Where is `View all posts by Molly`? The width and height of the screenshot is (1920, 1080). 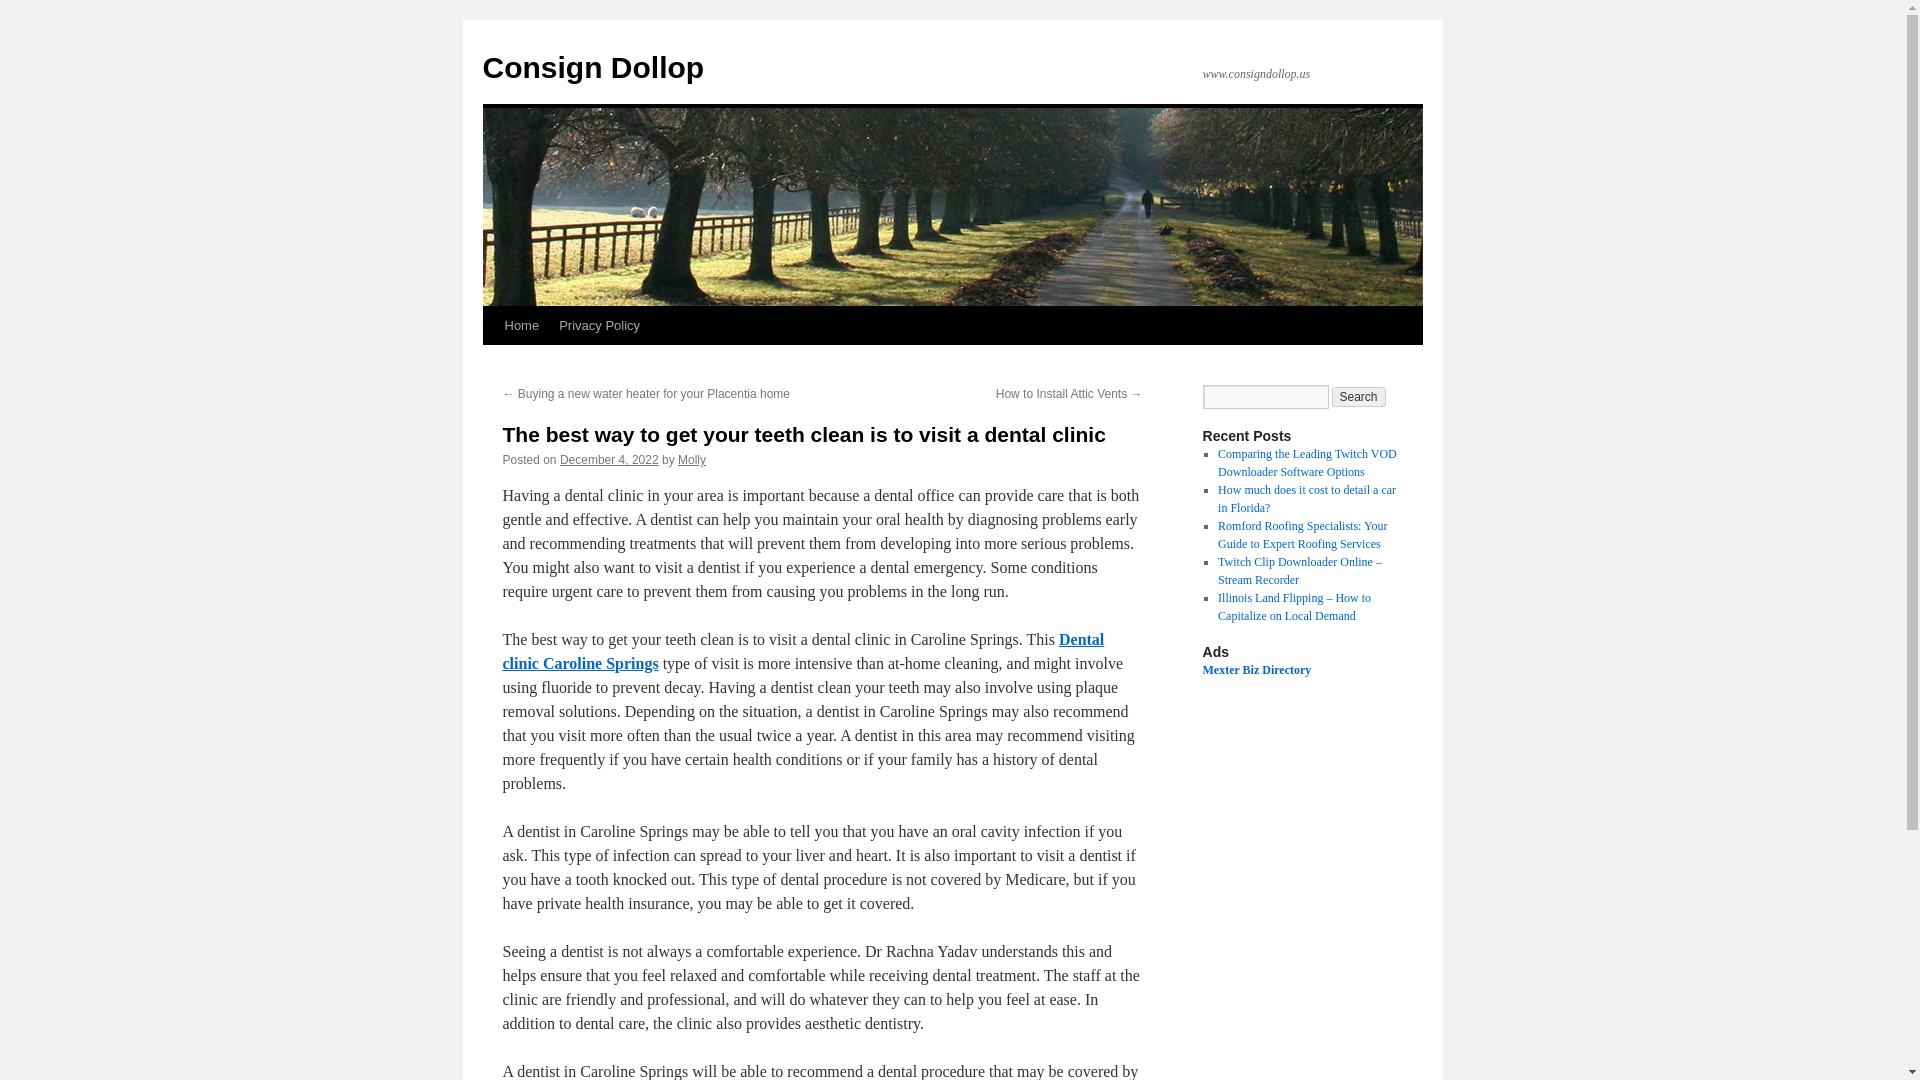
View all posts by Molly is located at coordinates (692, 459).